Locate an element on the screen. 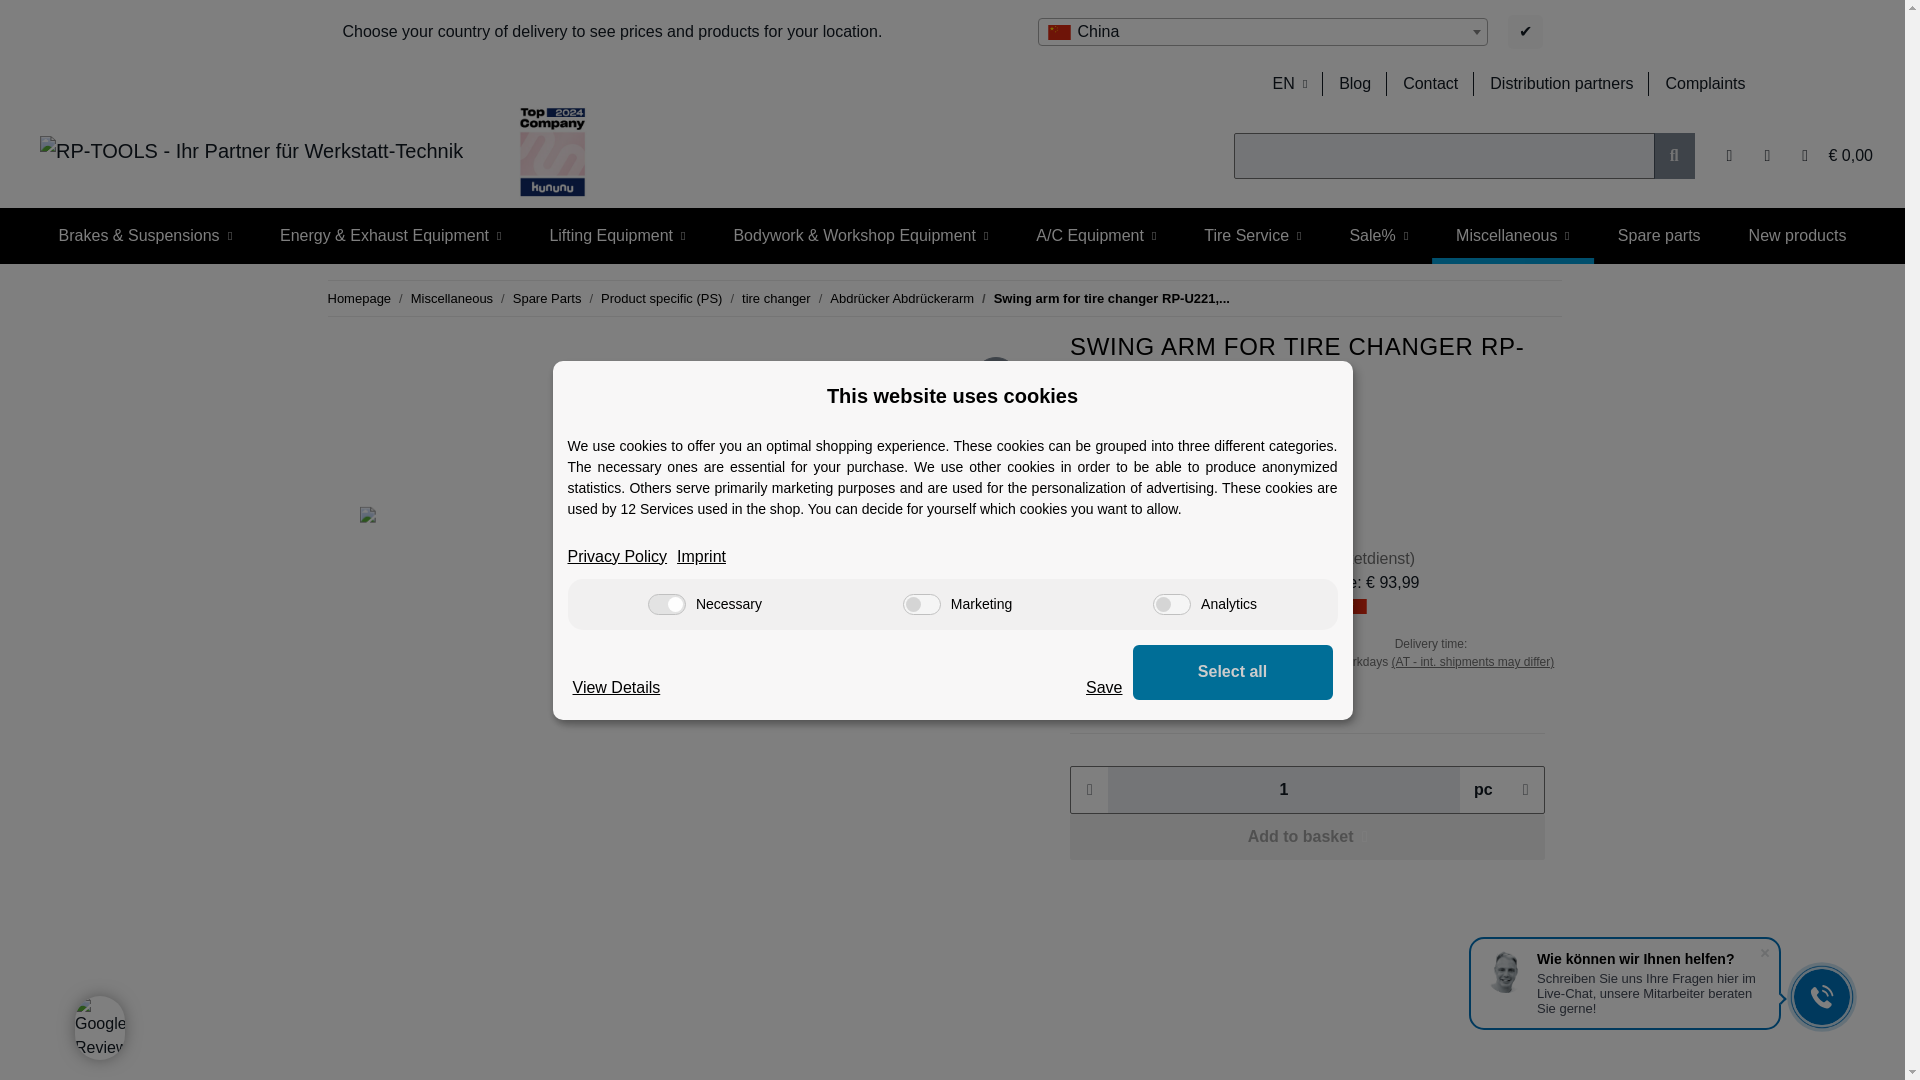 This screenshot has height=1080, width=1920. New products is located at coordinates (1797, 236).